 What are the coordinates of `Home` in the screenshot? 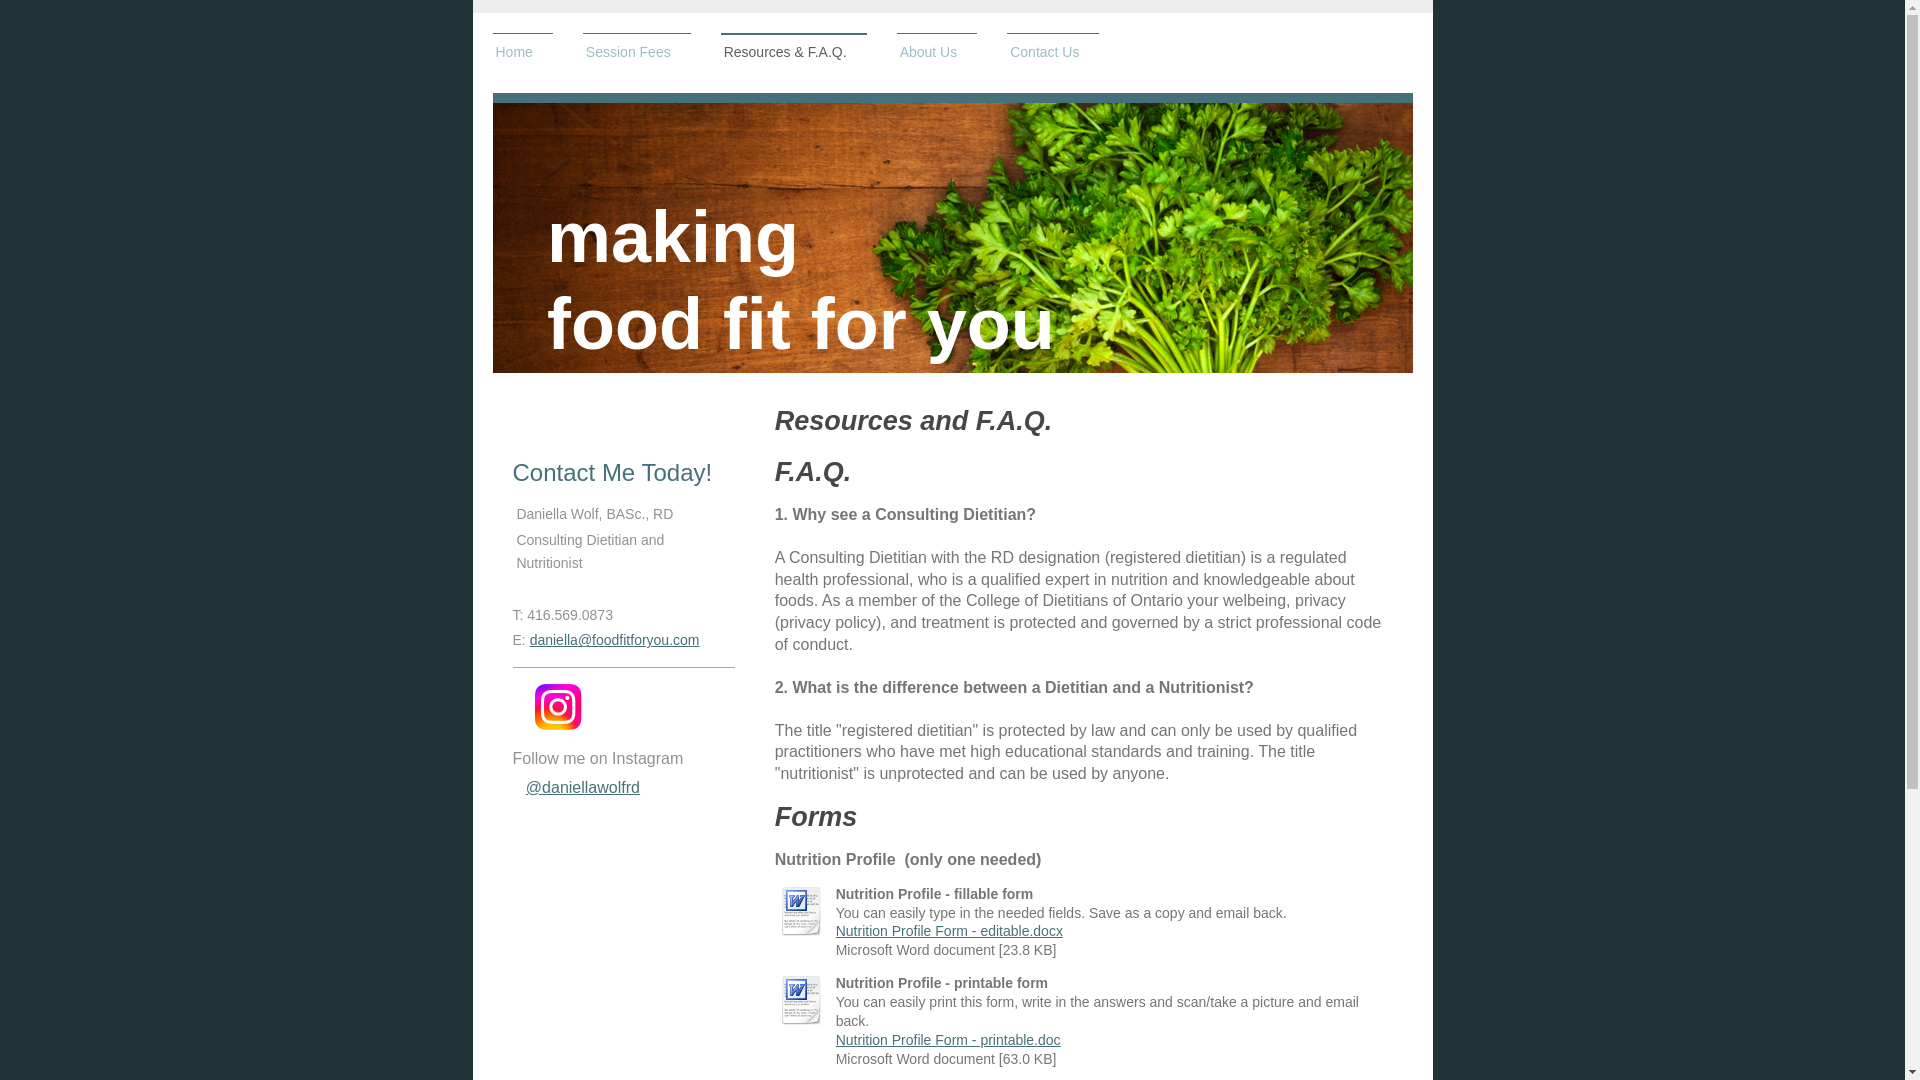 It's located at (522, 53).